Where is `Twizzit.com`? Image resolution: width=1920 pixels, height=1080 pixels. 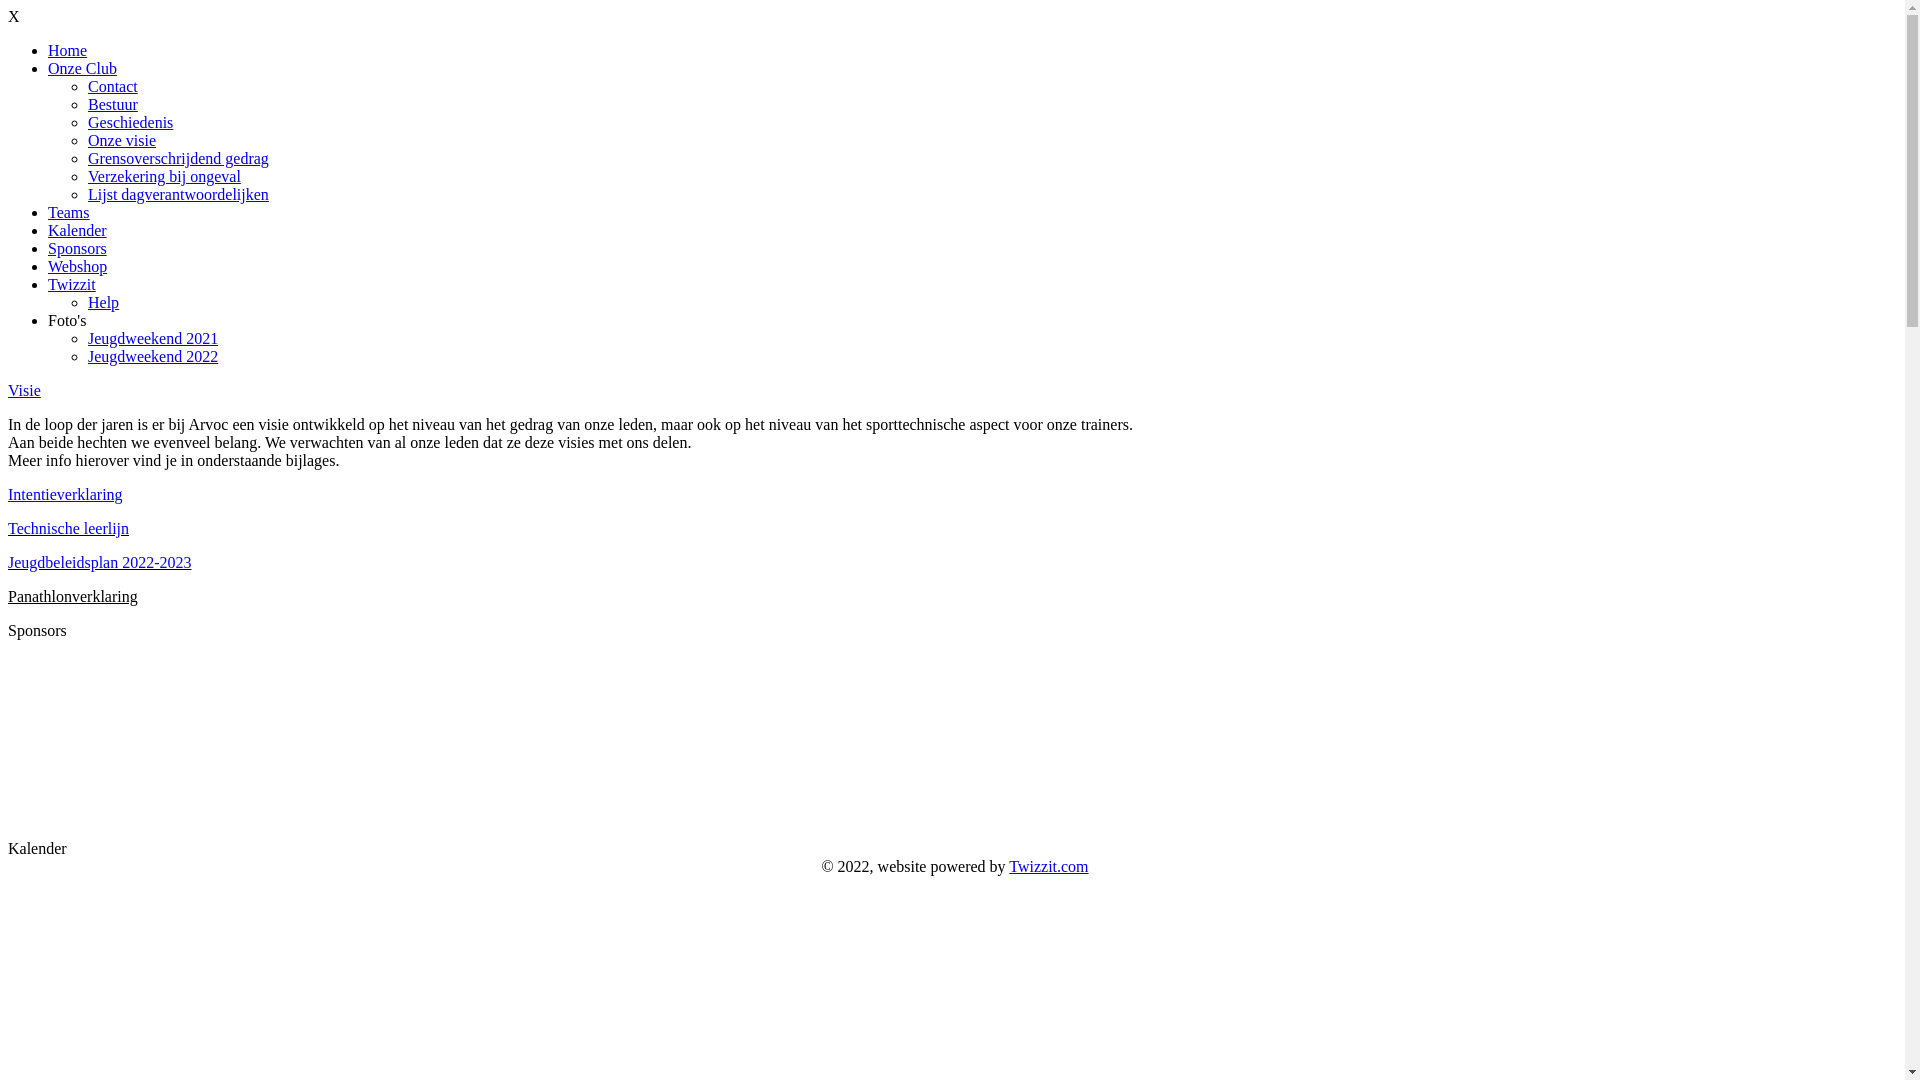 Twizzit.com is located at coordinates (1048, 866).